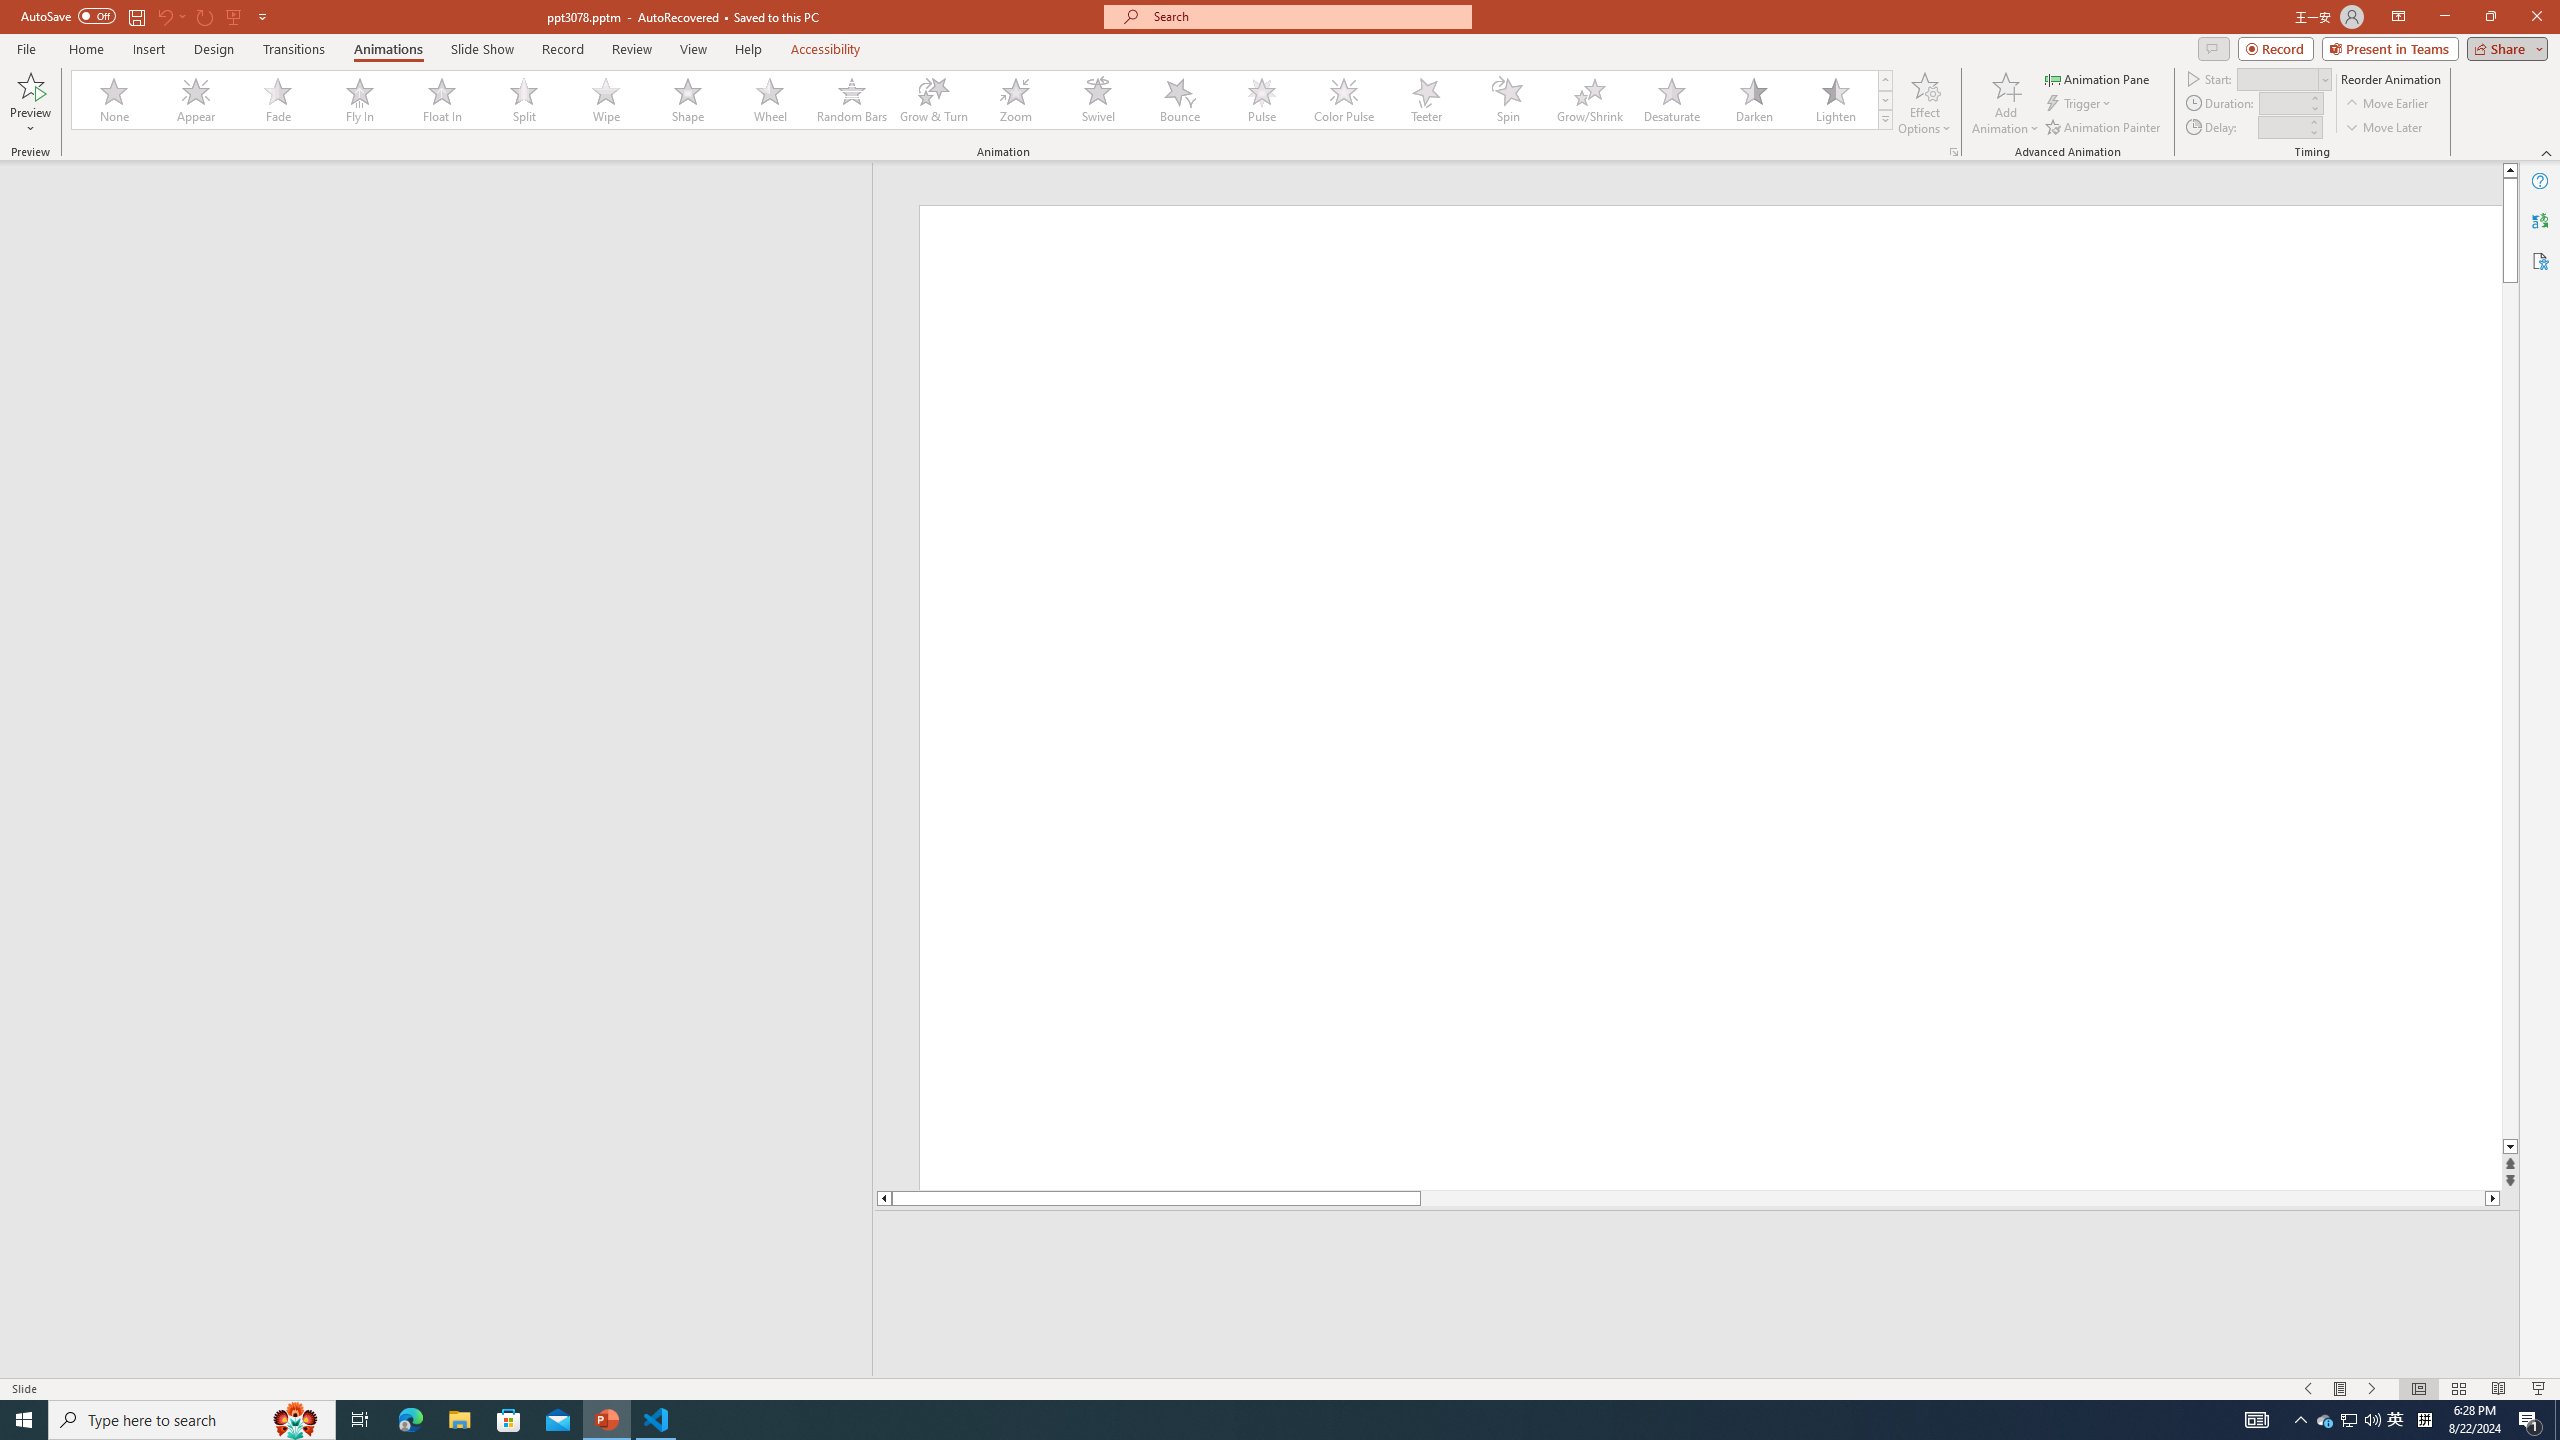 This screenshot has height=1440, width=2560. Describe the element at coordinates (524, 100) in the screenshot. I see `Split` at that location.